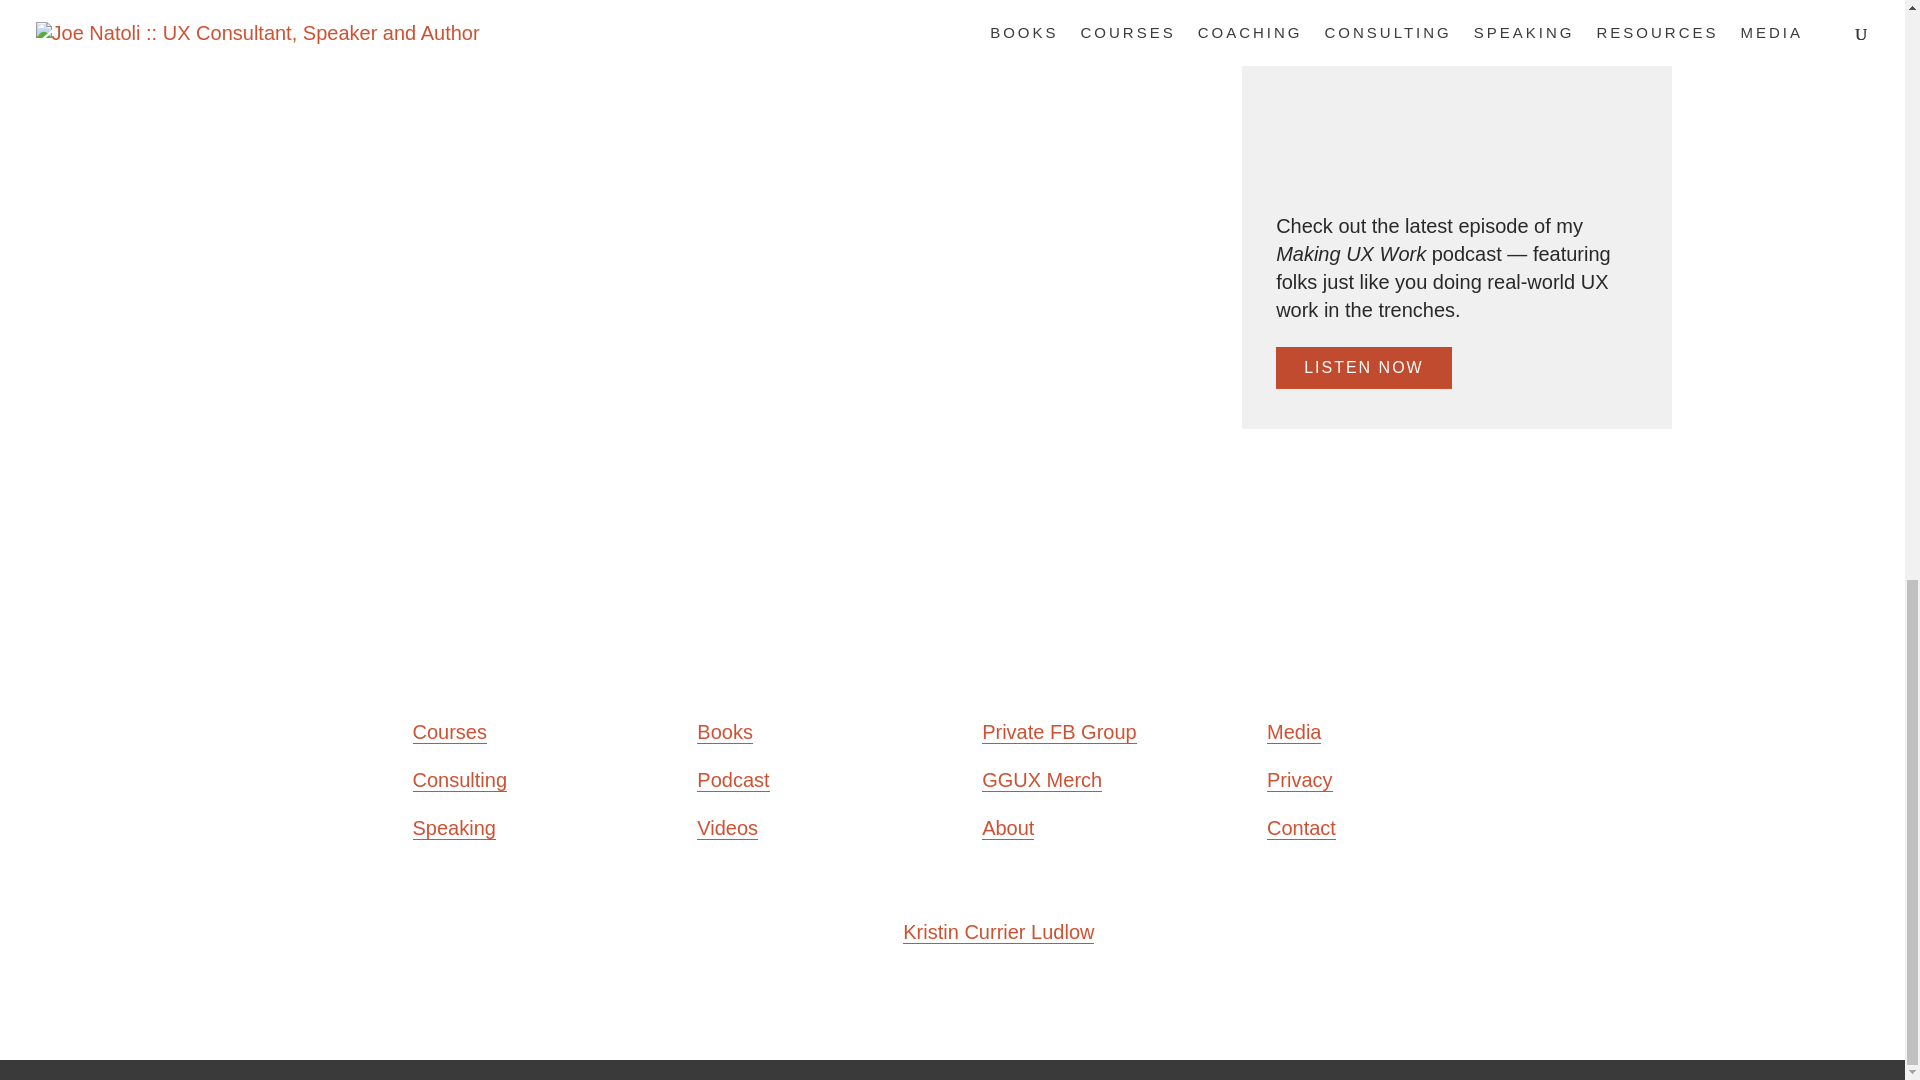 The image size is (1920, 1080). Describe the element at coordinates (1042, 780) in the screenshot. I see `GGUX Merch` at that location.